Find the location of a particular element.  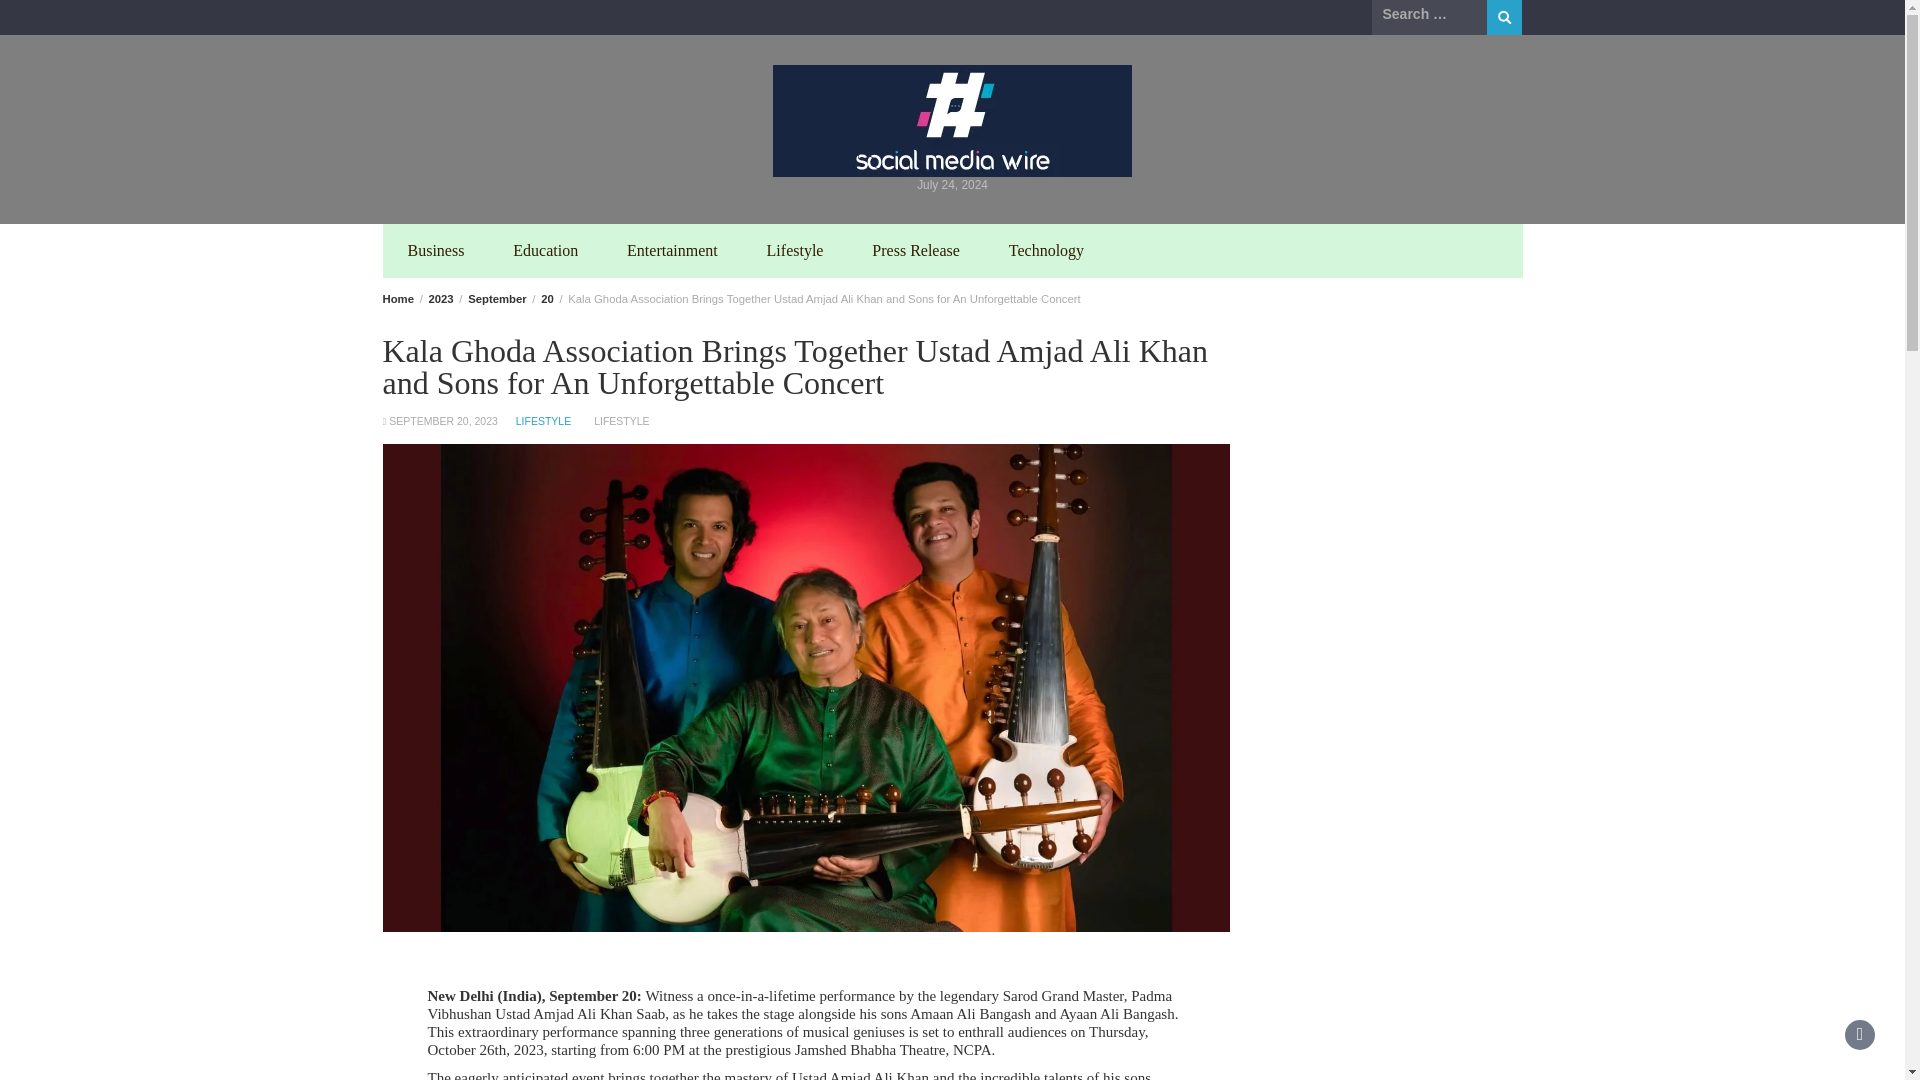

Search for: is located at coordinates (1429, 15).